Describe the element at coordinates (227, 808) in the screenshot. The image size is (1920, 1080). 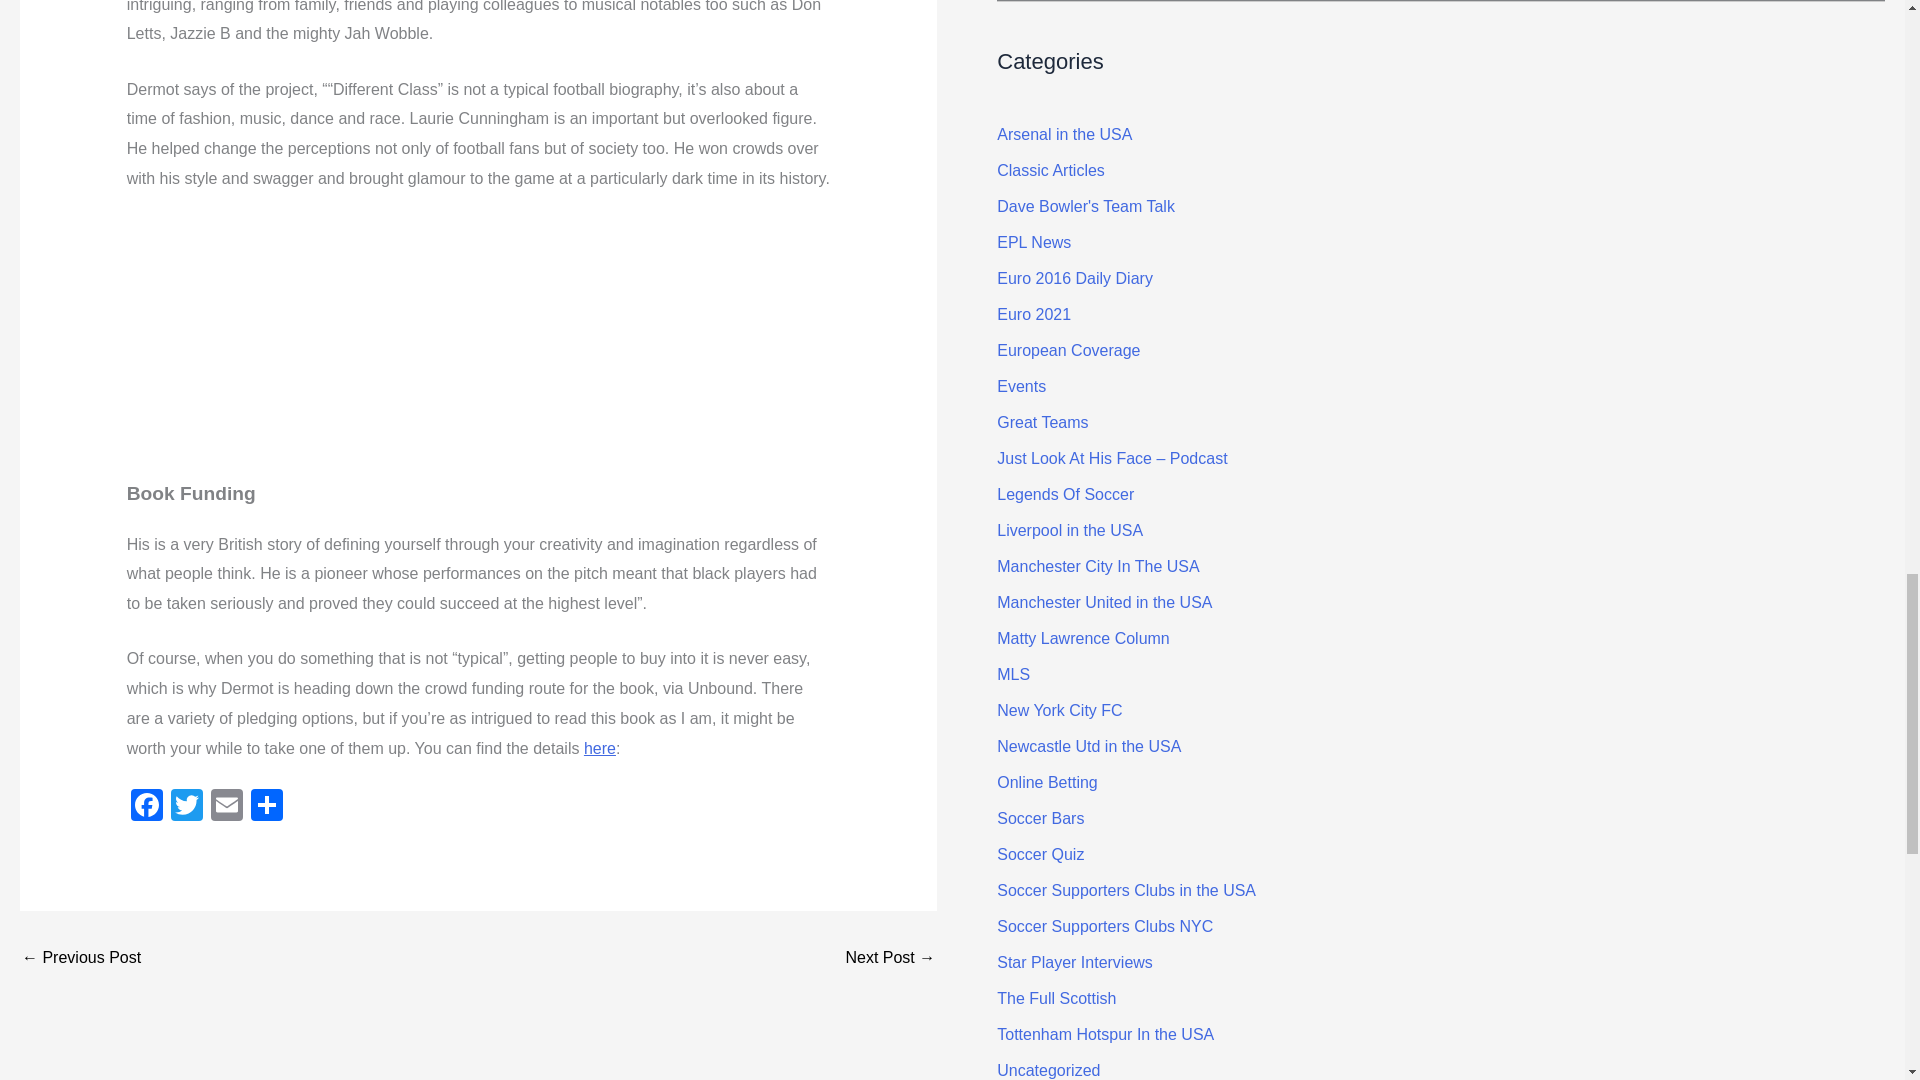
I see `Email` at that location.